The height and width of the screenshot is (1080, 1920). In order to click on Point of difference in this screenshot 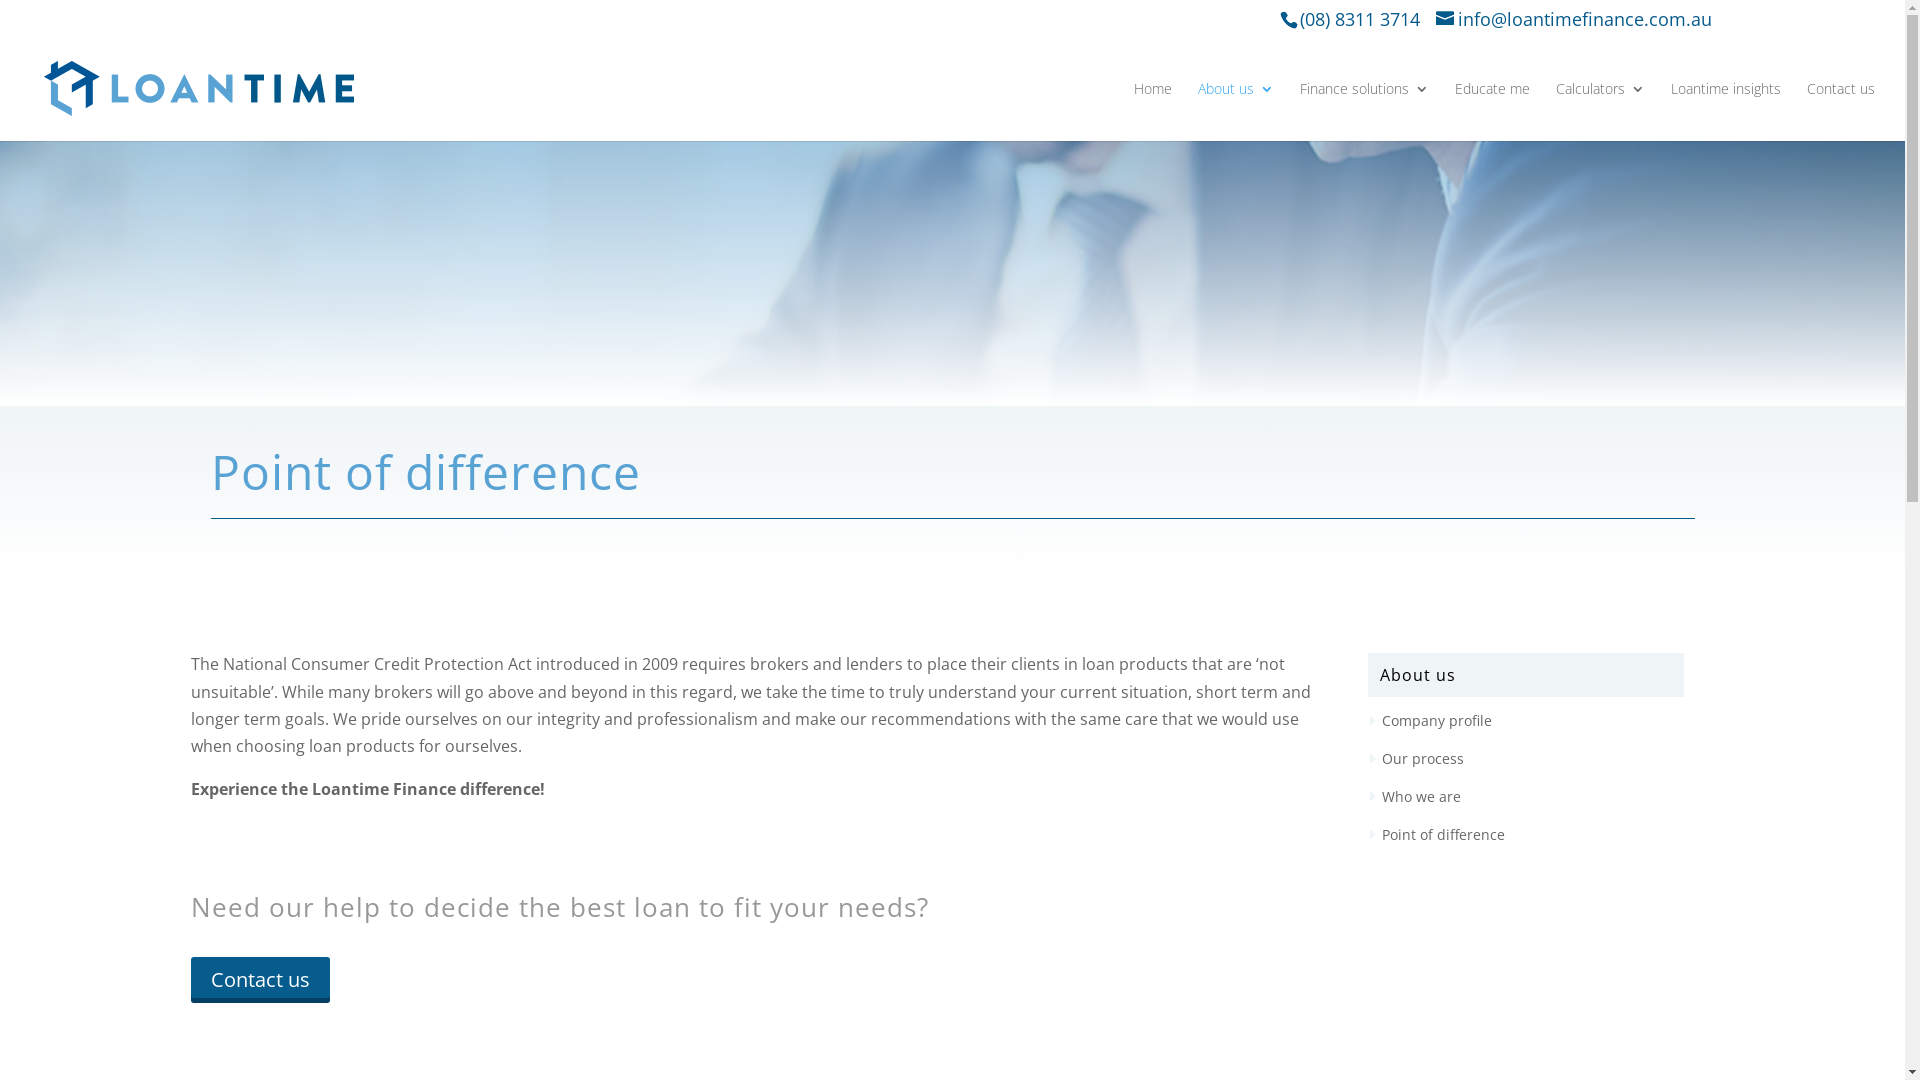, I will do `click(1444, 834)`.